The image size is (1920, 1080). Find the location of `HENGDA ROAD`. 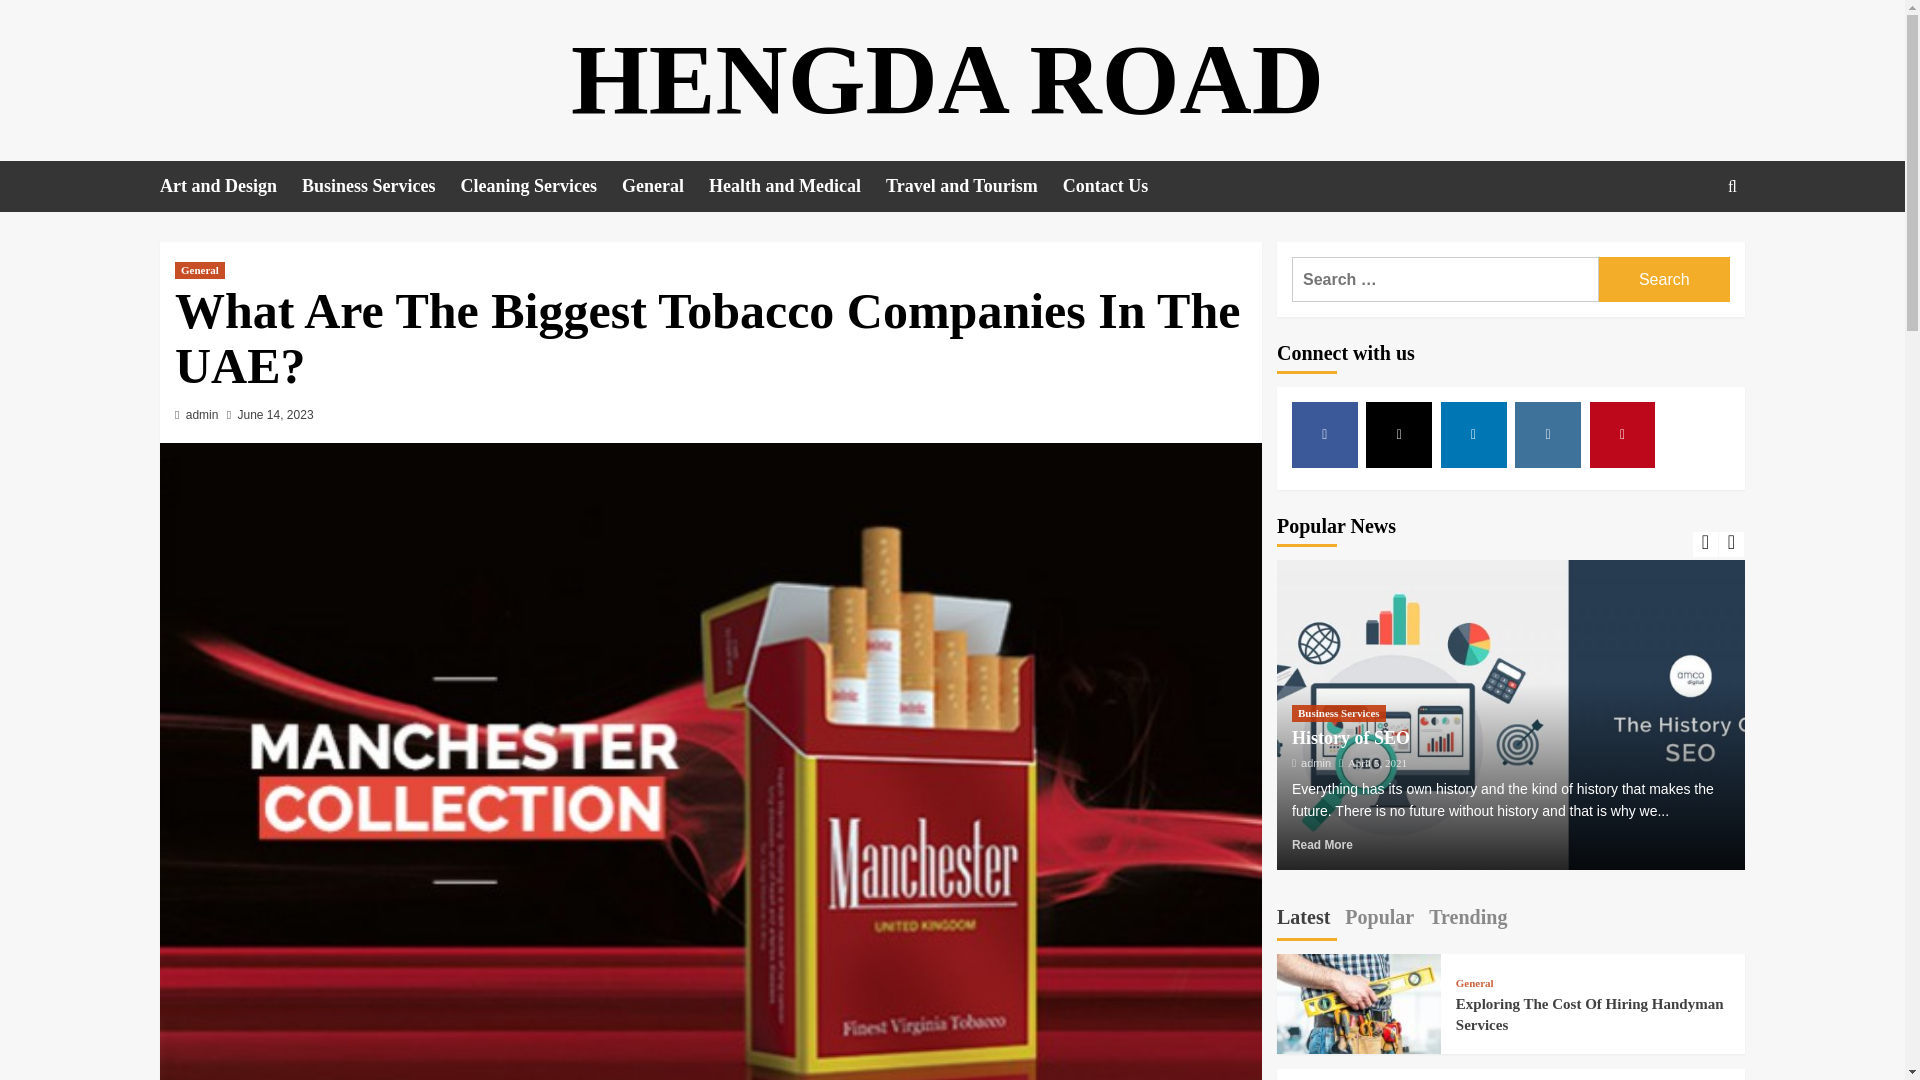

HENGDA ROAD is located at coordinates (947, 79).